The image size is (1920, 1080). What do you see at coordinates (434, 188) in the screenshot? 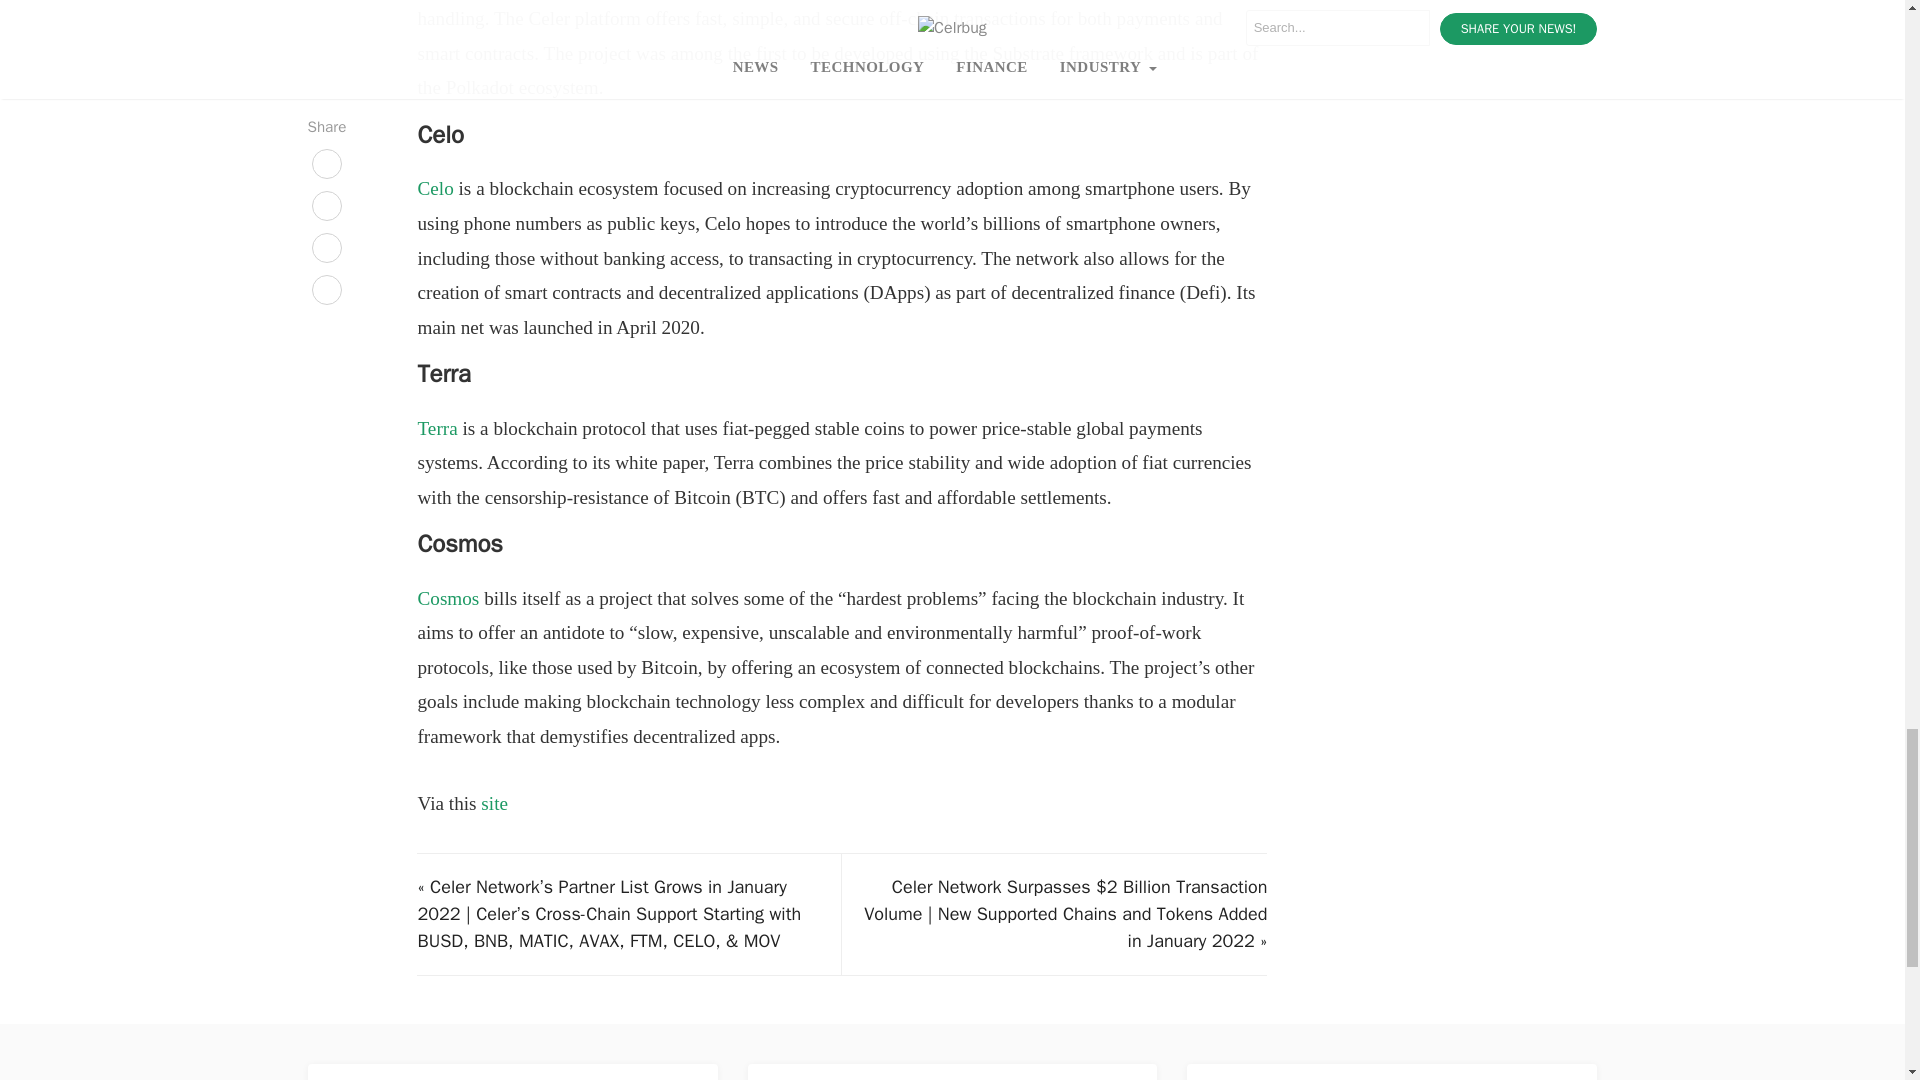
I see `Celo` at bounding box center [434, 188].